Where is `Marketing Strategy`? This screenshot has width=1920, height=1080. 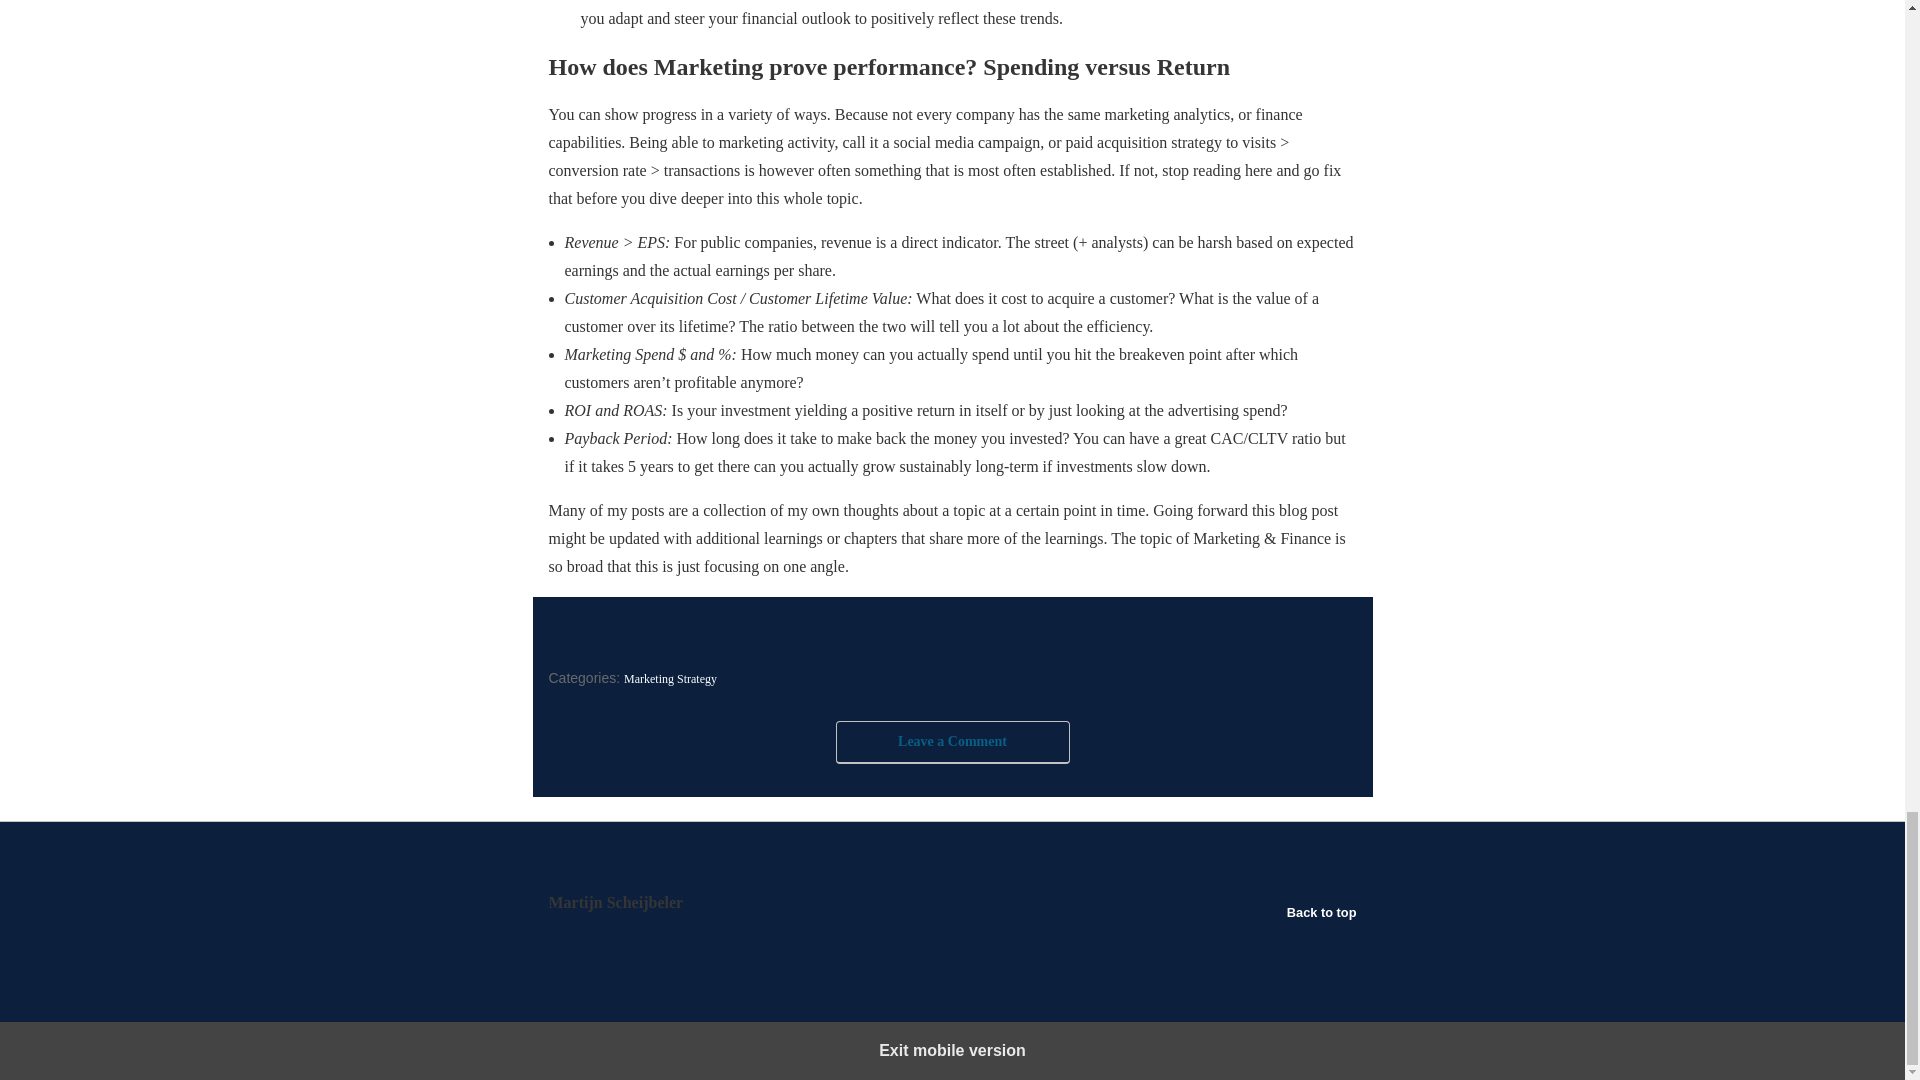 Marketing Strategy is located at coordinates (670, 678).